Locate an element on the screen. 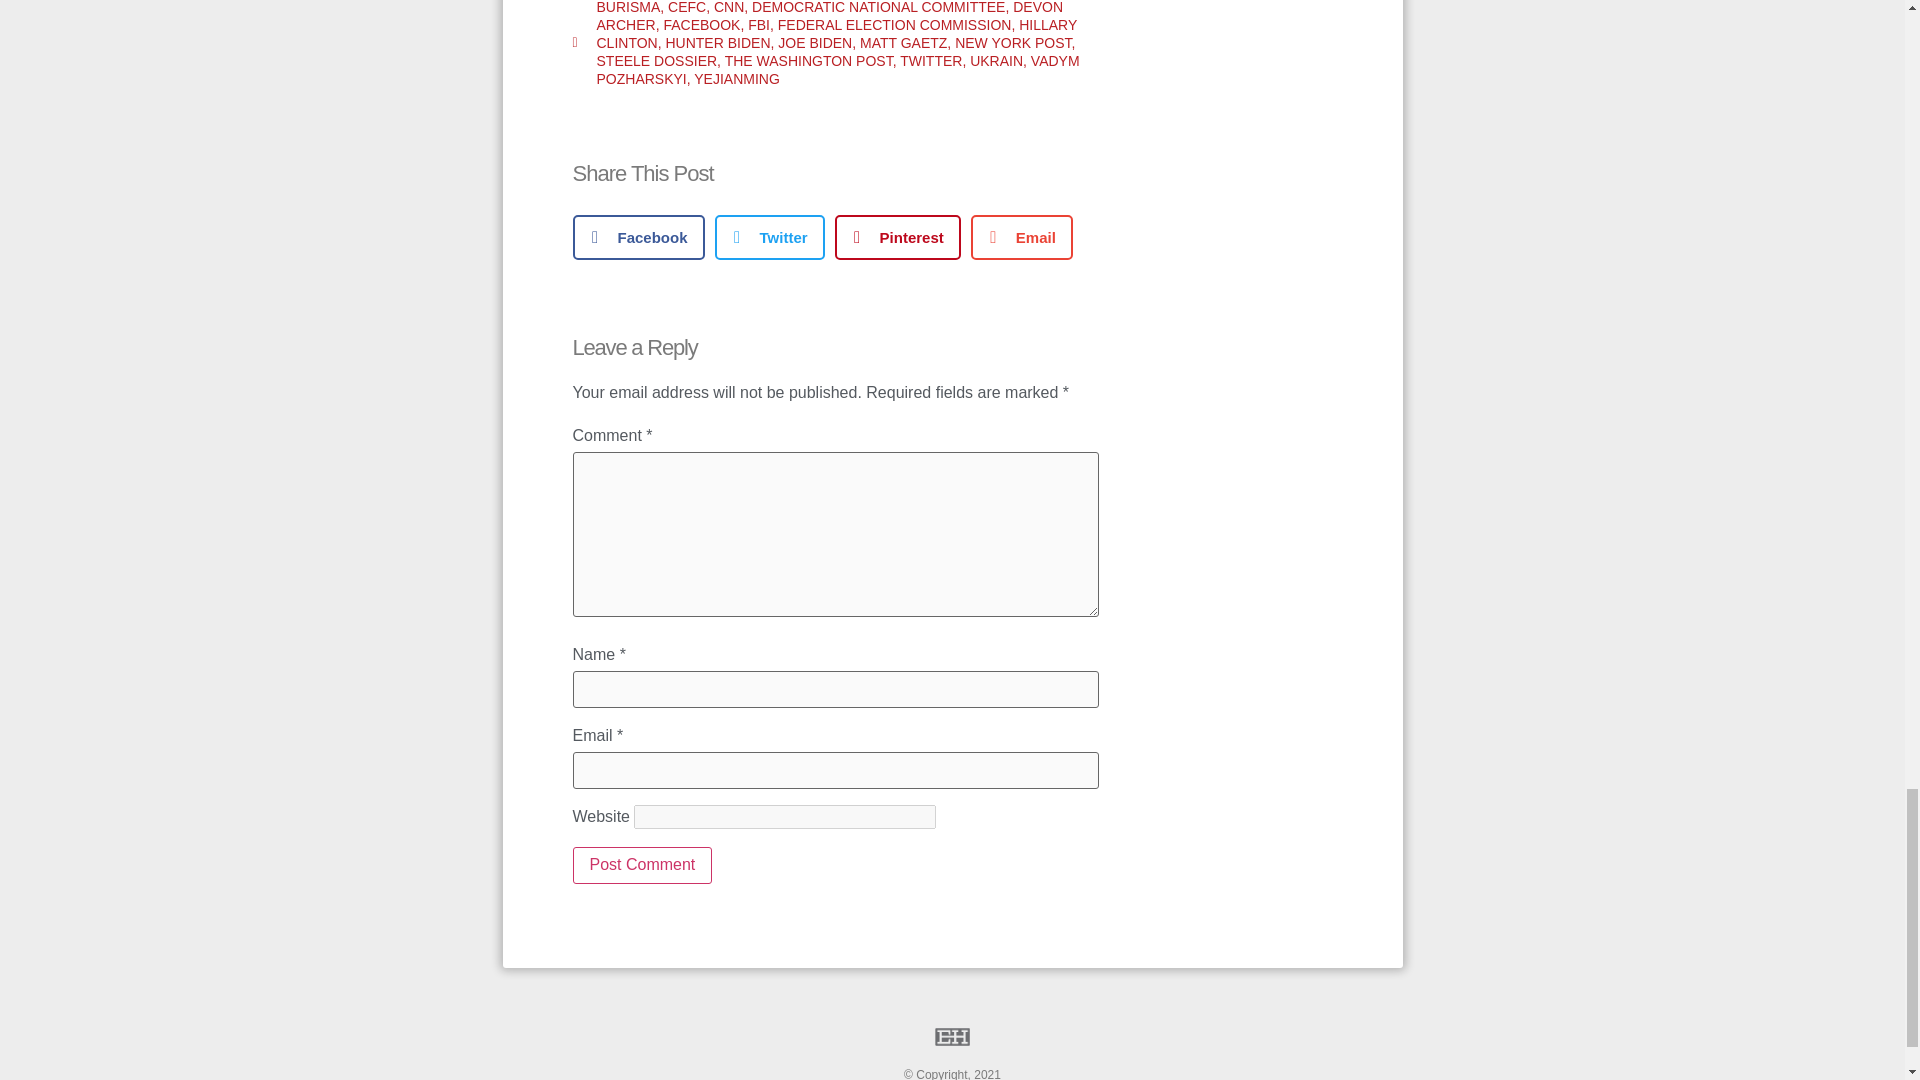 Image resolution: width=1920 pixels, height=1080 pixels. MATT GAETZ is located at coordinates (903, 42).